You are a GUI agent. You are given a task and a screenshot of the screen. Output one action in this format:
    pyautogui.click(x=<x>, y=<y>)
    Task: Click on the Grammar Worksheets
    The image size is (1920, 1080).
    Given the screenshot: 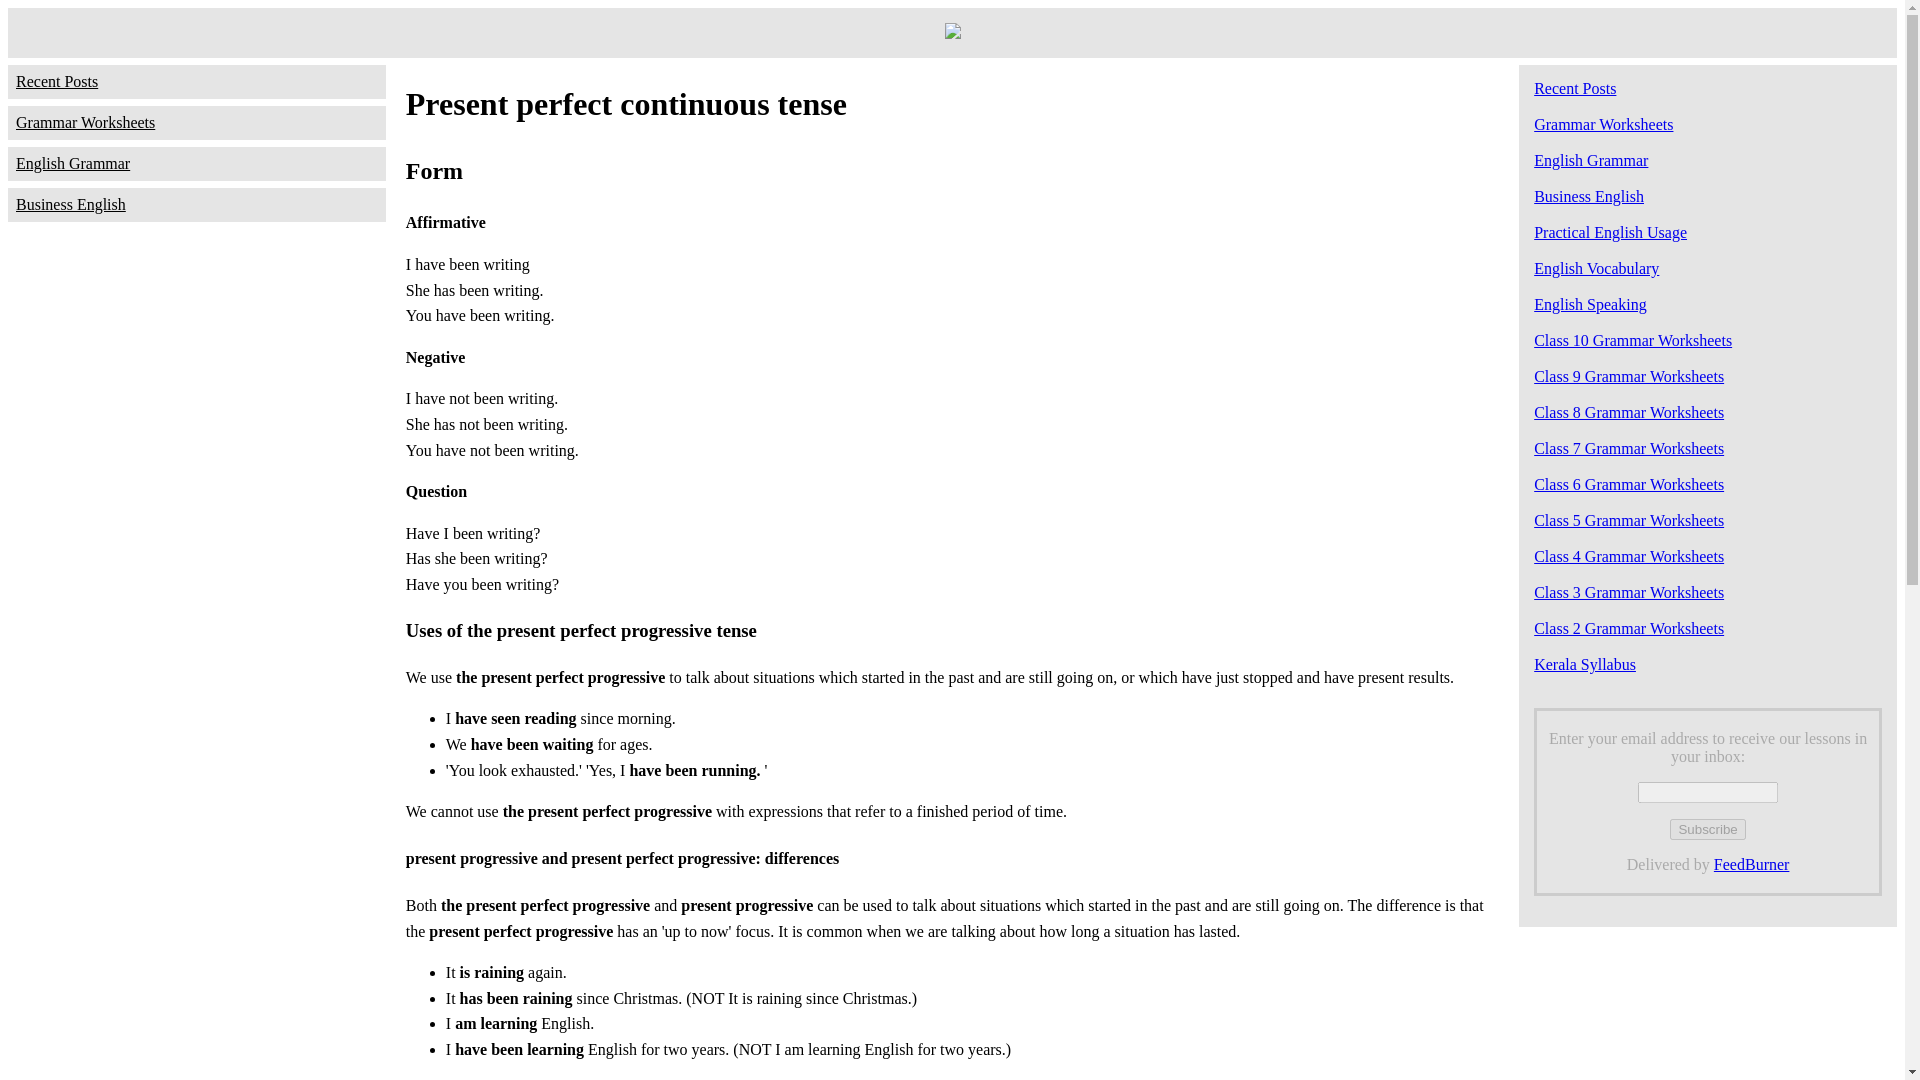 What is the action you would take?
    pyautogui.click(x=1603, y=124)
    